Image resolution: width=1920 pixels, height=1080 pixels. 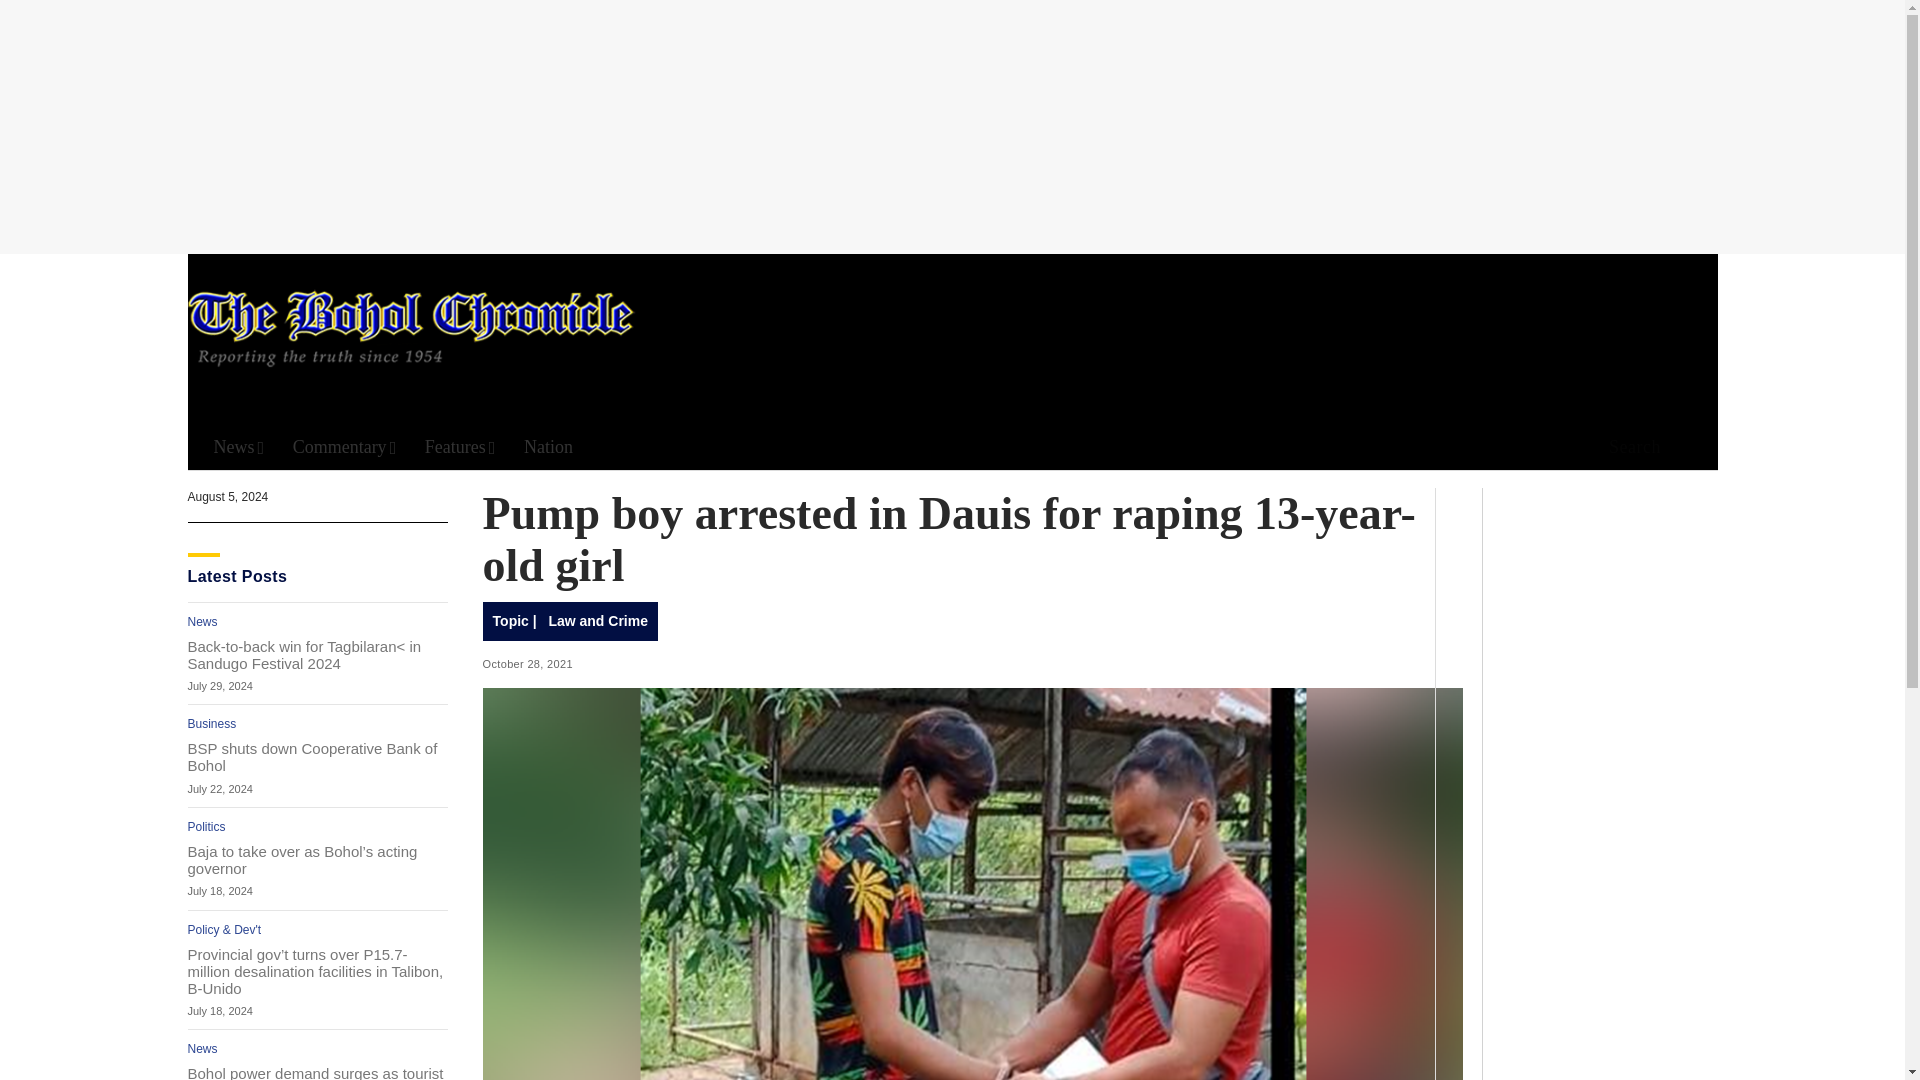 I want to click on News, so click(x=203, y=621).